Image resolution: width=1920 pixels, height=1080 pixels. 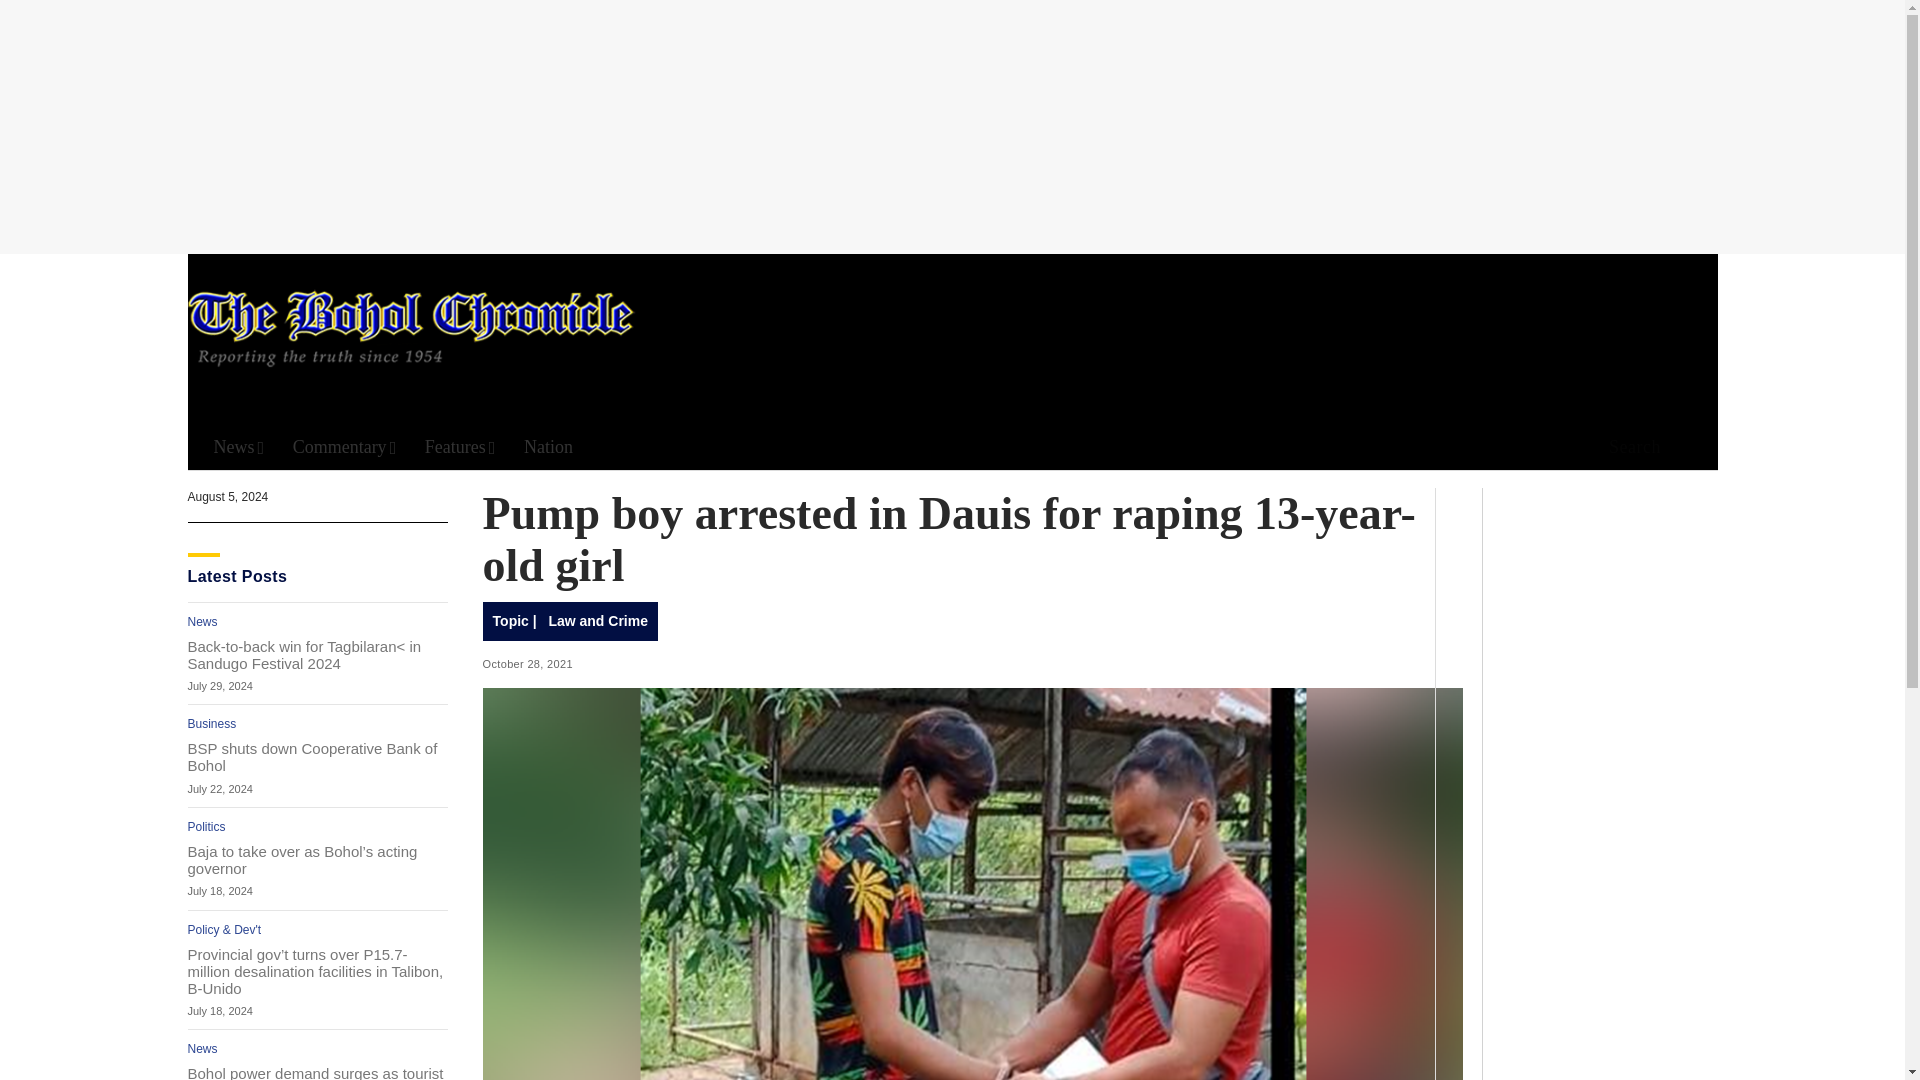 I want to click on News, so click(x=203, y=621).